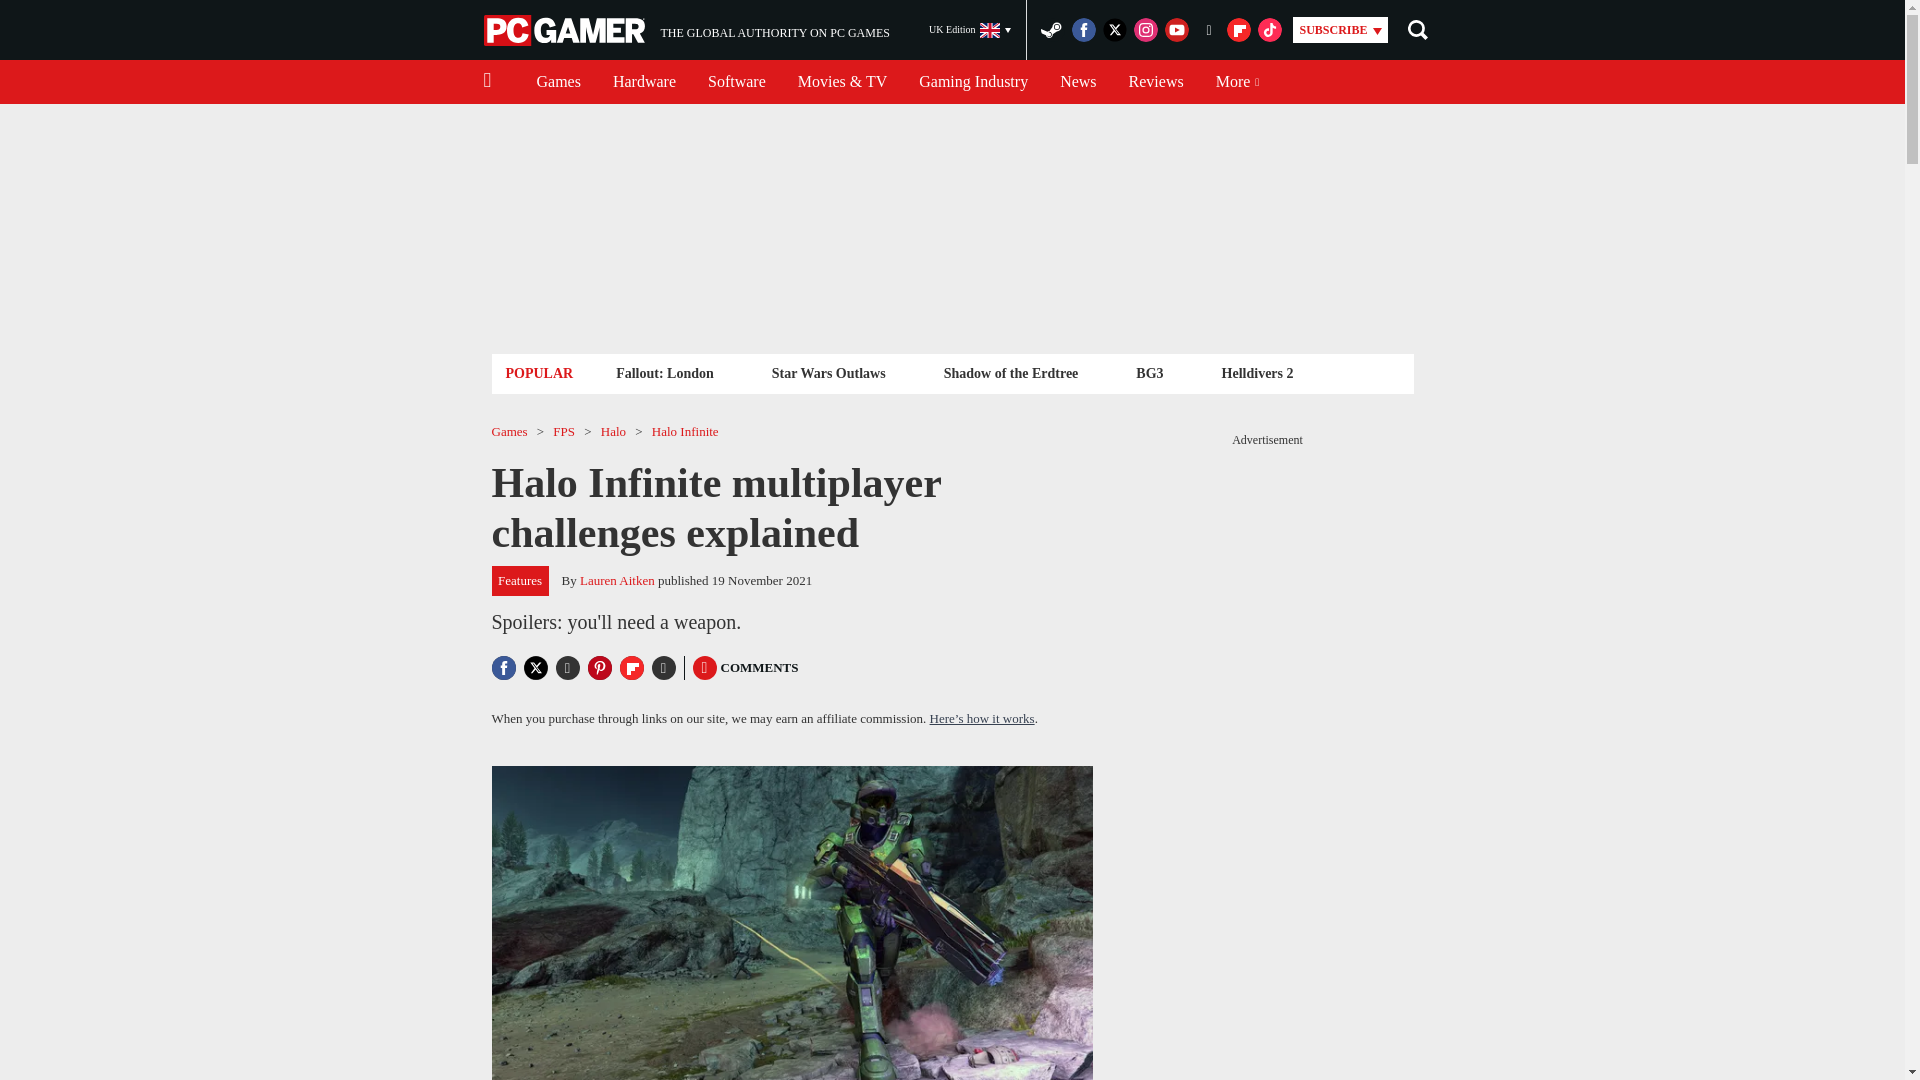 This screenshot has height=1080, width=1920. I want to click on Gaming Industry, so click(973, 82).